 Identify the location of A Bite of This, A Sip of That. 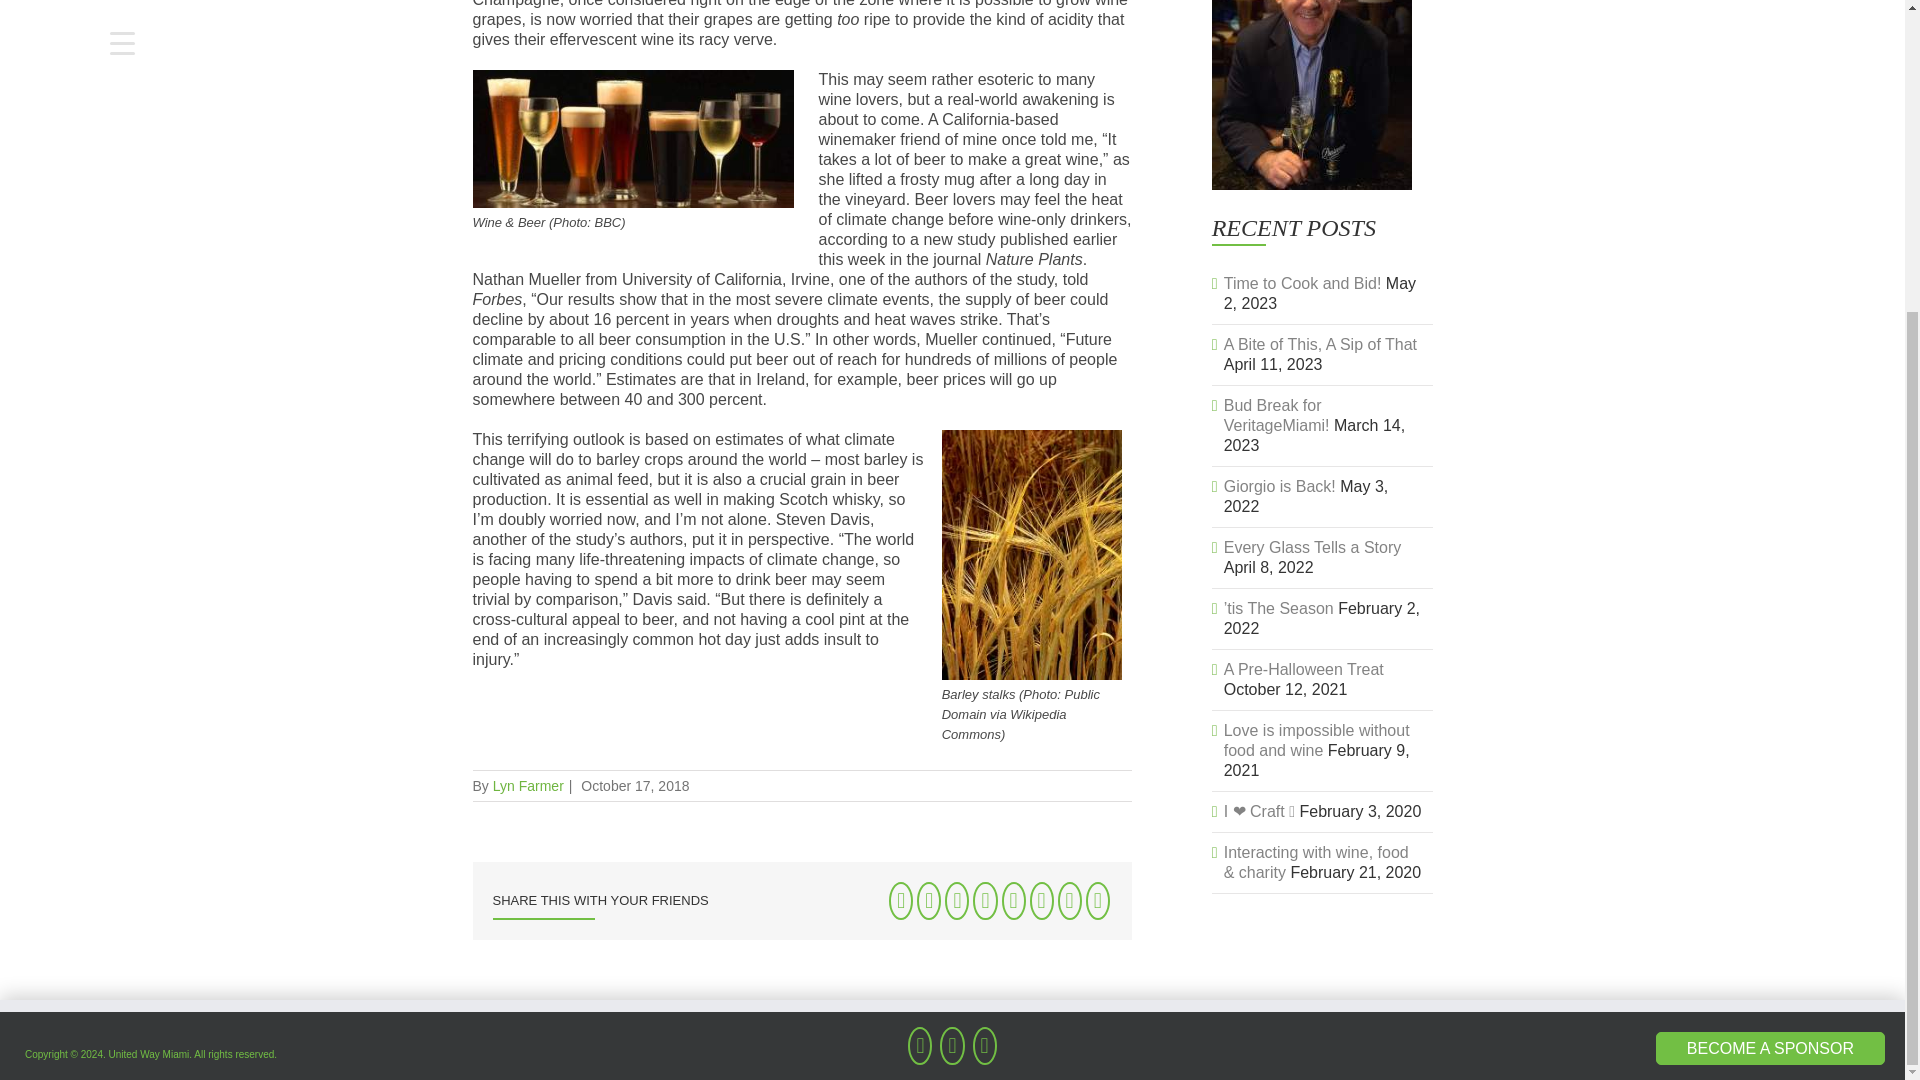
(1320, 344).